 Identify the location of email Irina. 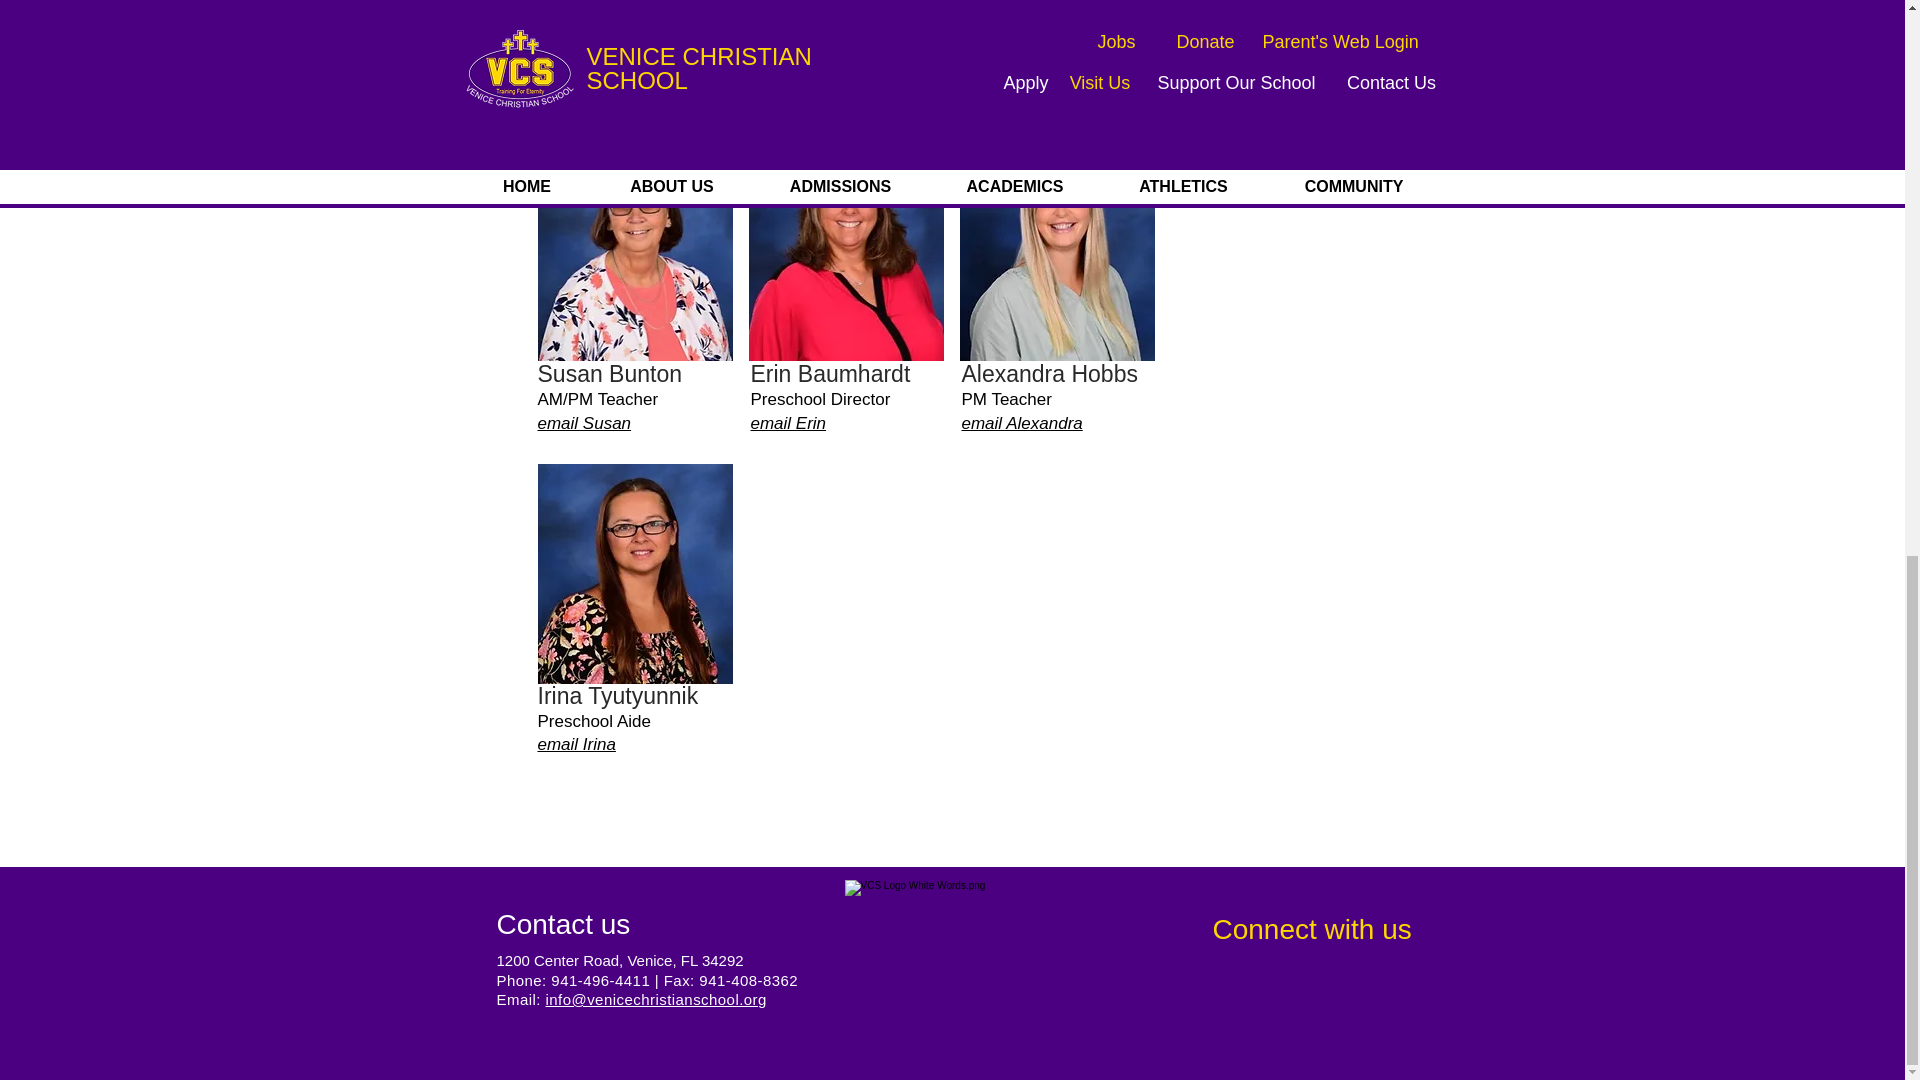
(576, 744).